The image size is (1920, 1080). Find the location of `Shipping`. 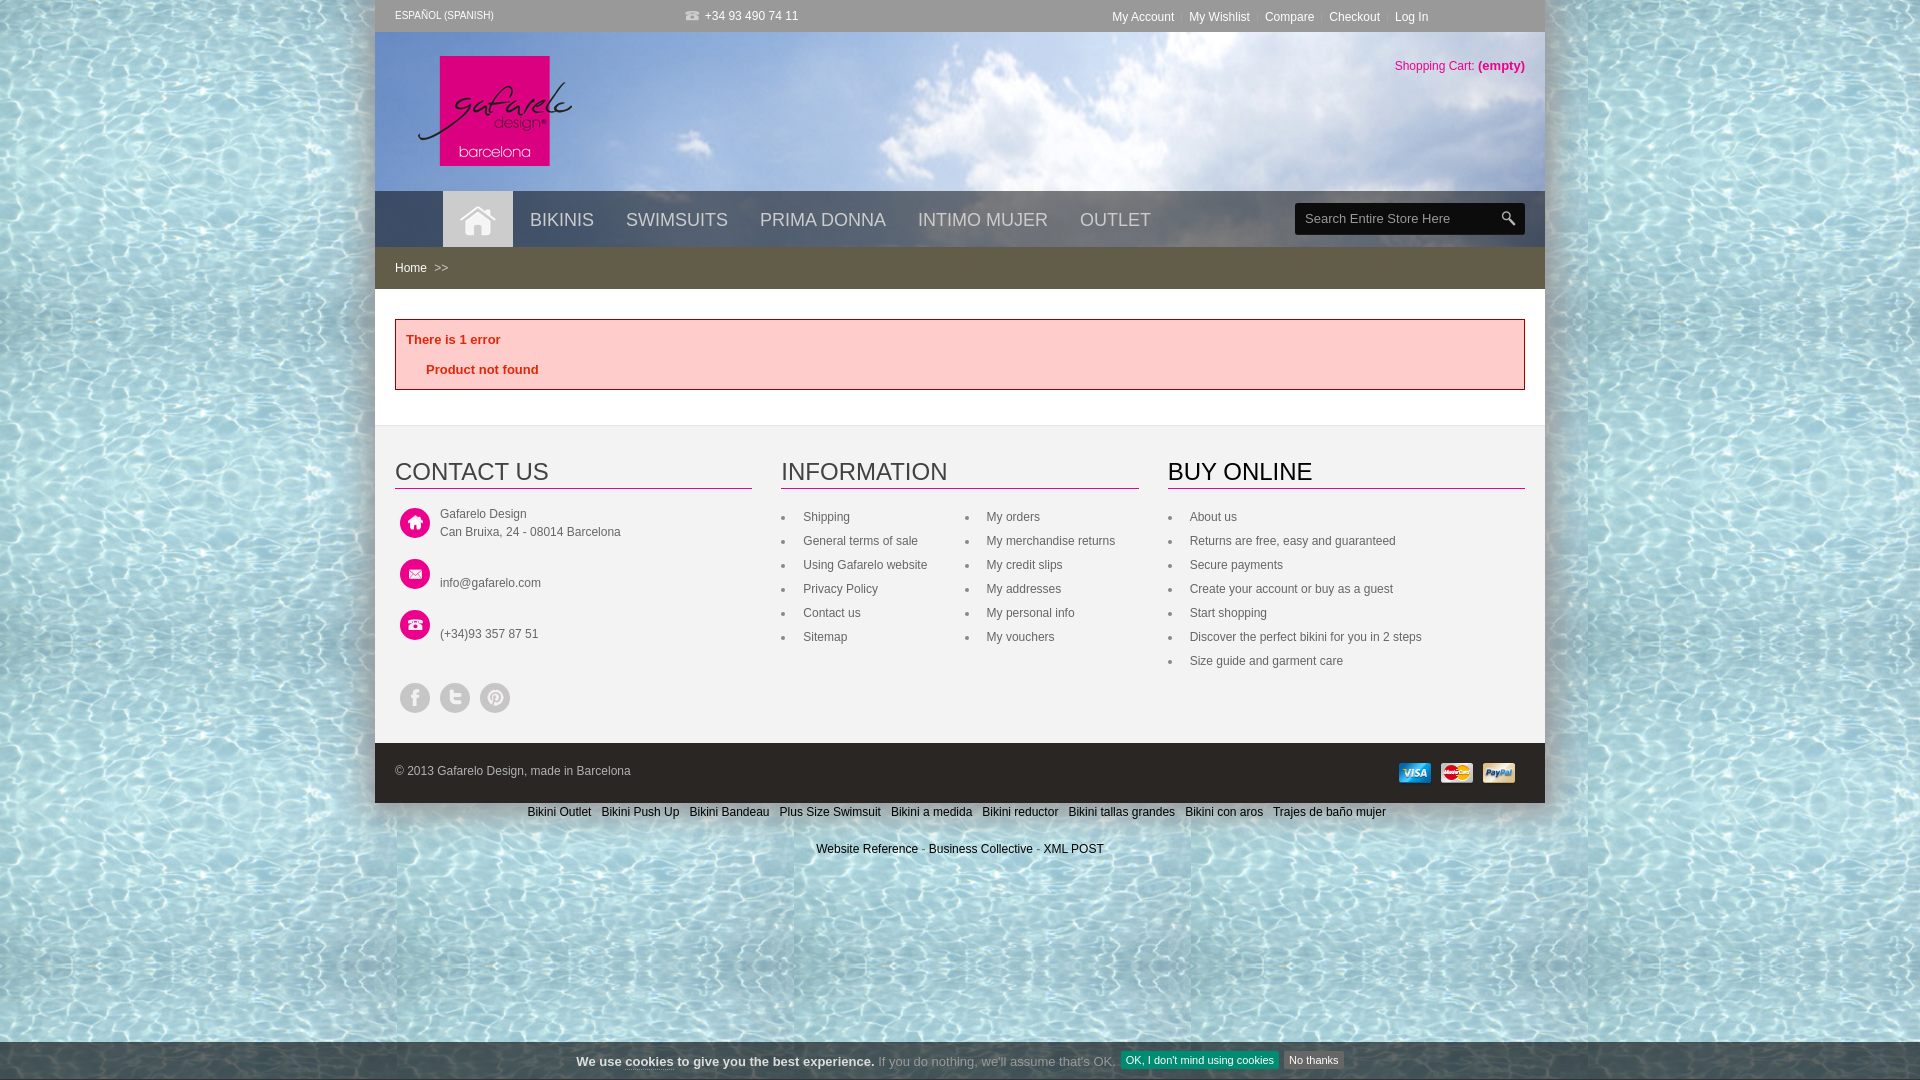

Shipping is located at coordinates (824, 517).